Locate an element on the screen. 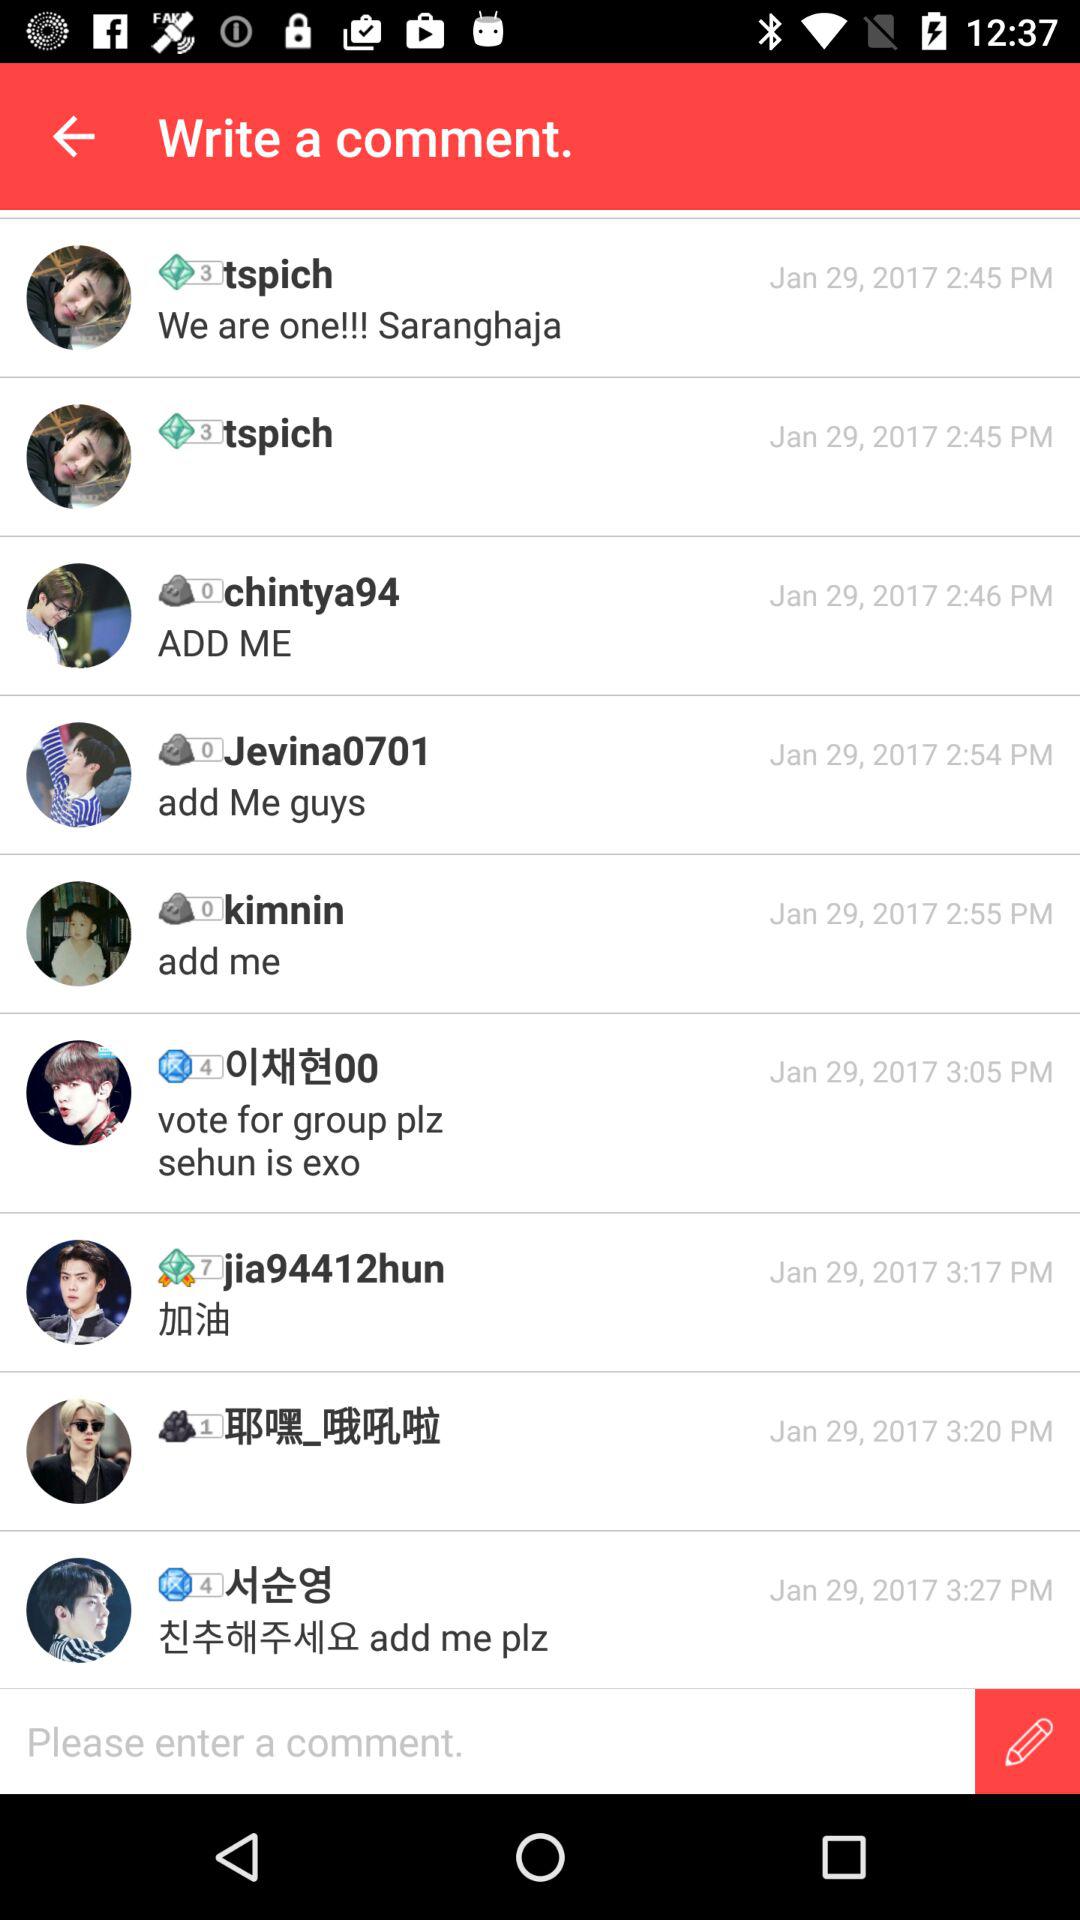 This screenshot has height=1920, width=1080. flip to jevina0701 is located at coordinates (489, 750).